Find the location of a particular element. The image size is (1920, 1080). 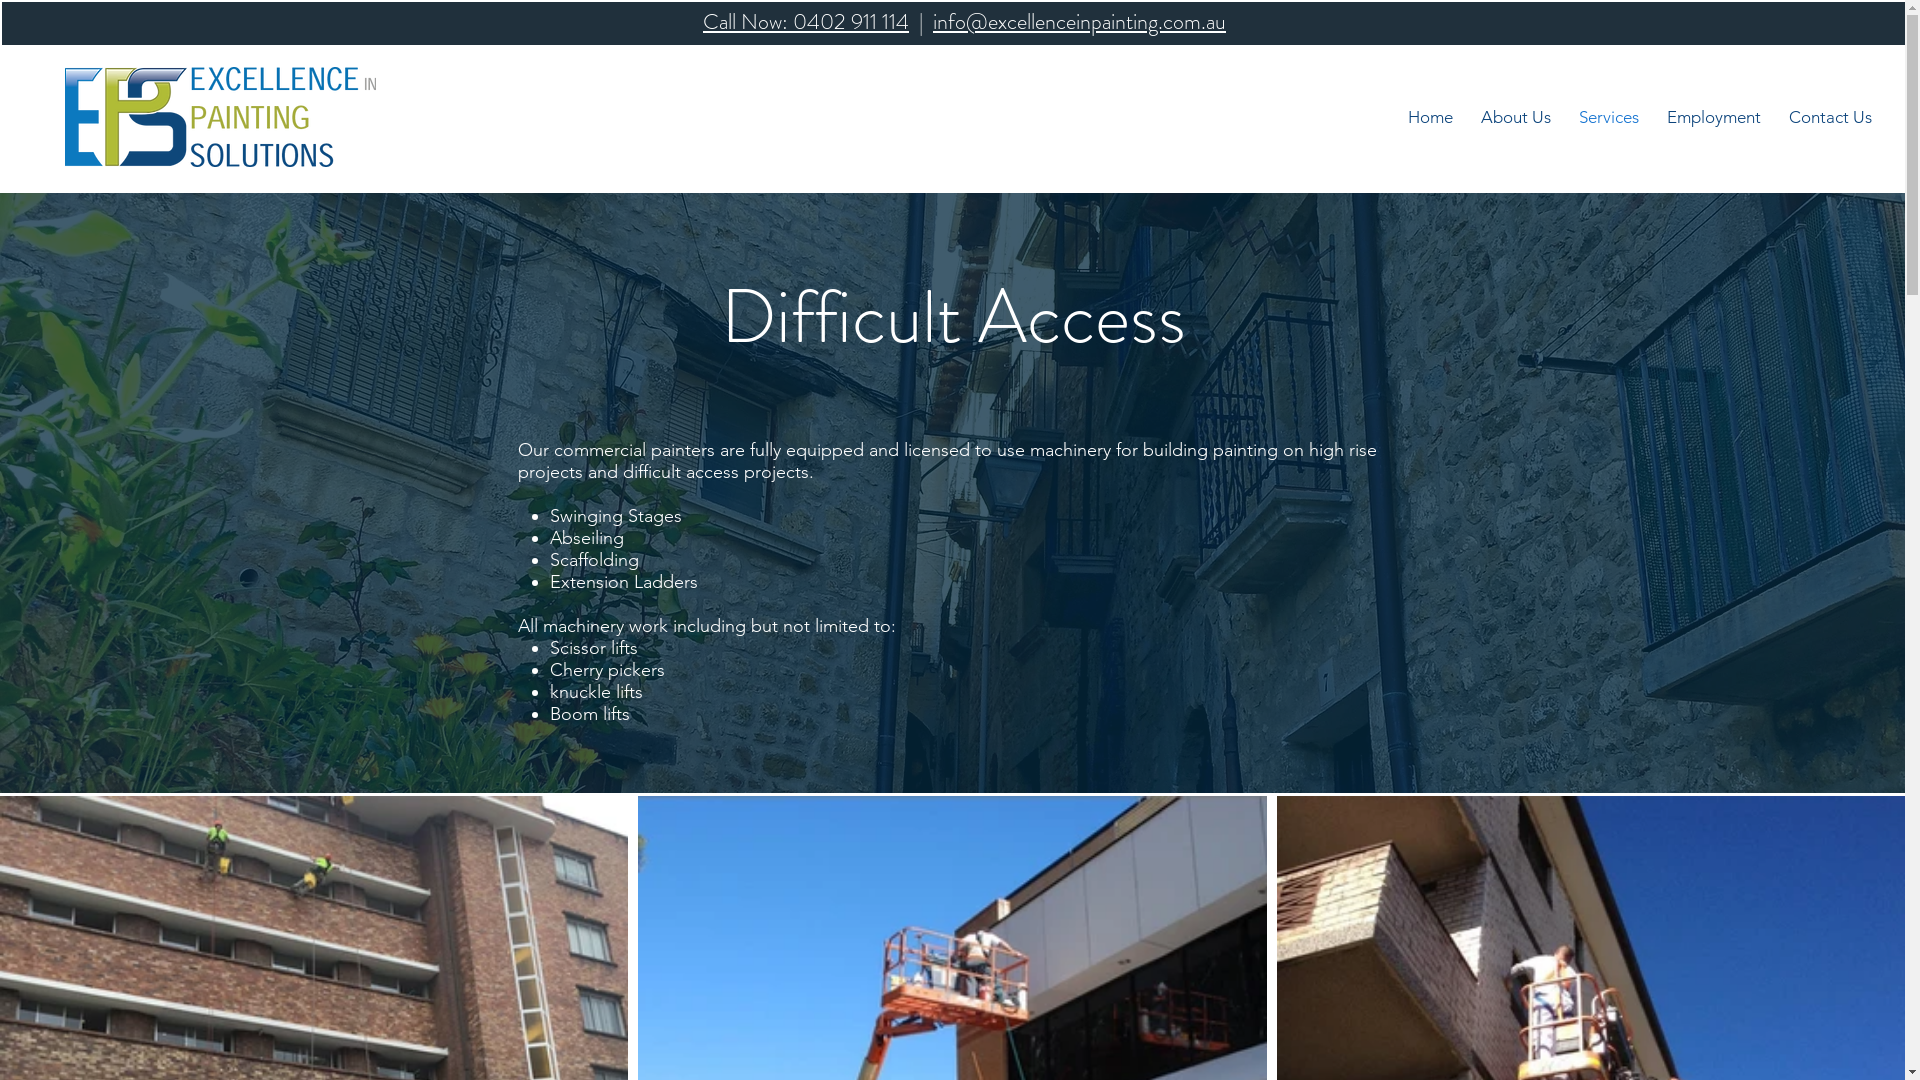

Employment is located at coordinates (1714, 117).